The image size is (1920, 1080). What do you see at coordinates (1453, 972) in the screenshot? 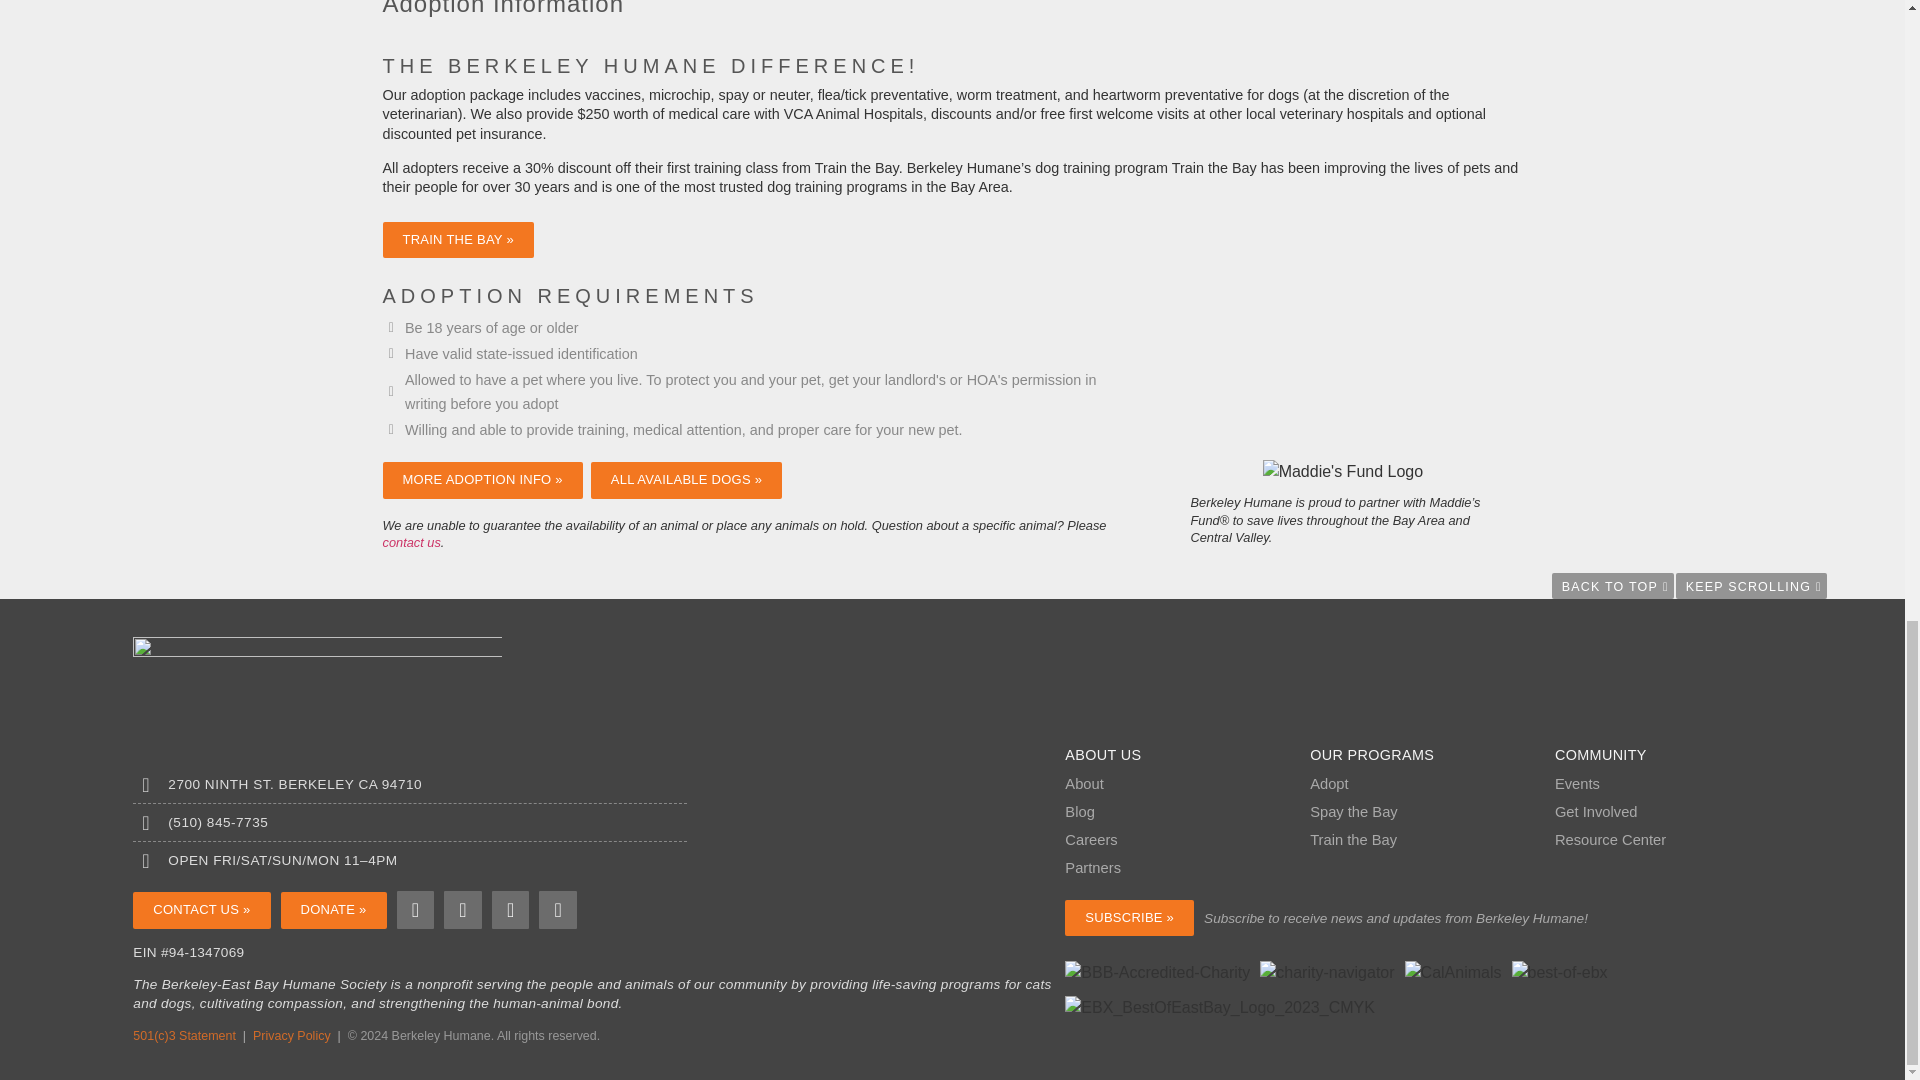
I see `CalAnimals` at bounding box center [1453, 972].